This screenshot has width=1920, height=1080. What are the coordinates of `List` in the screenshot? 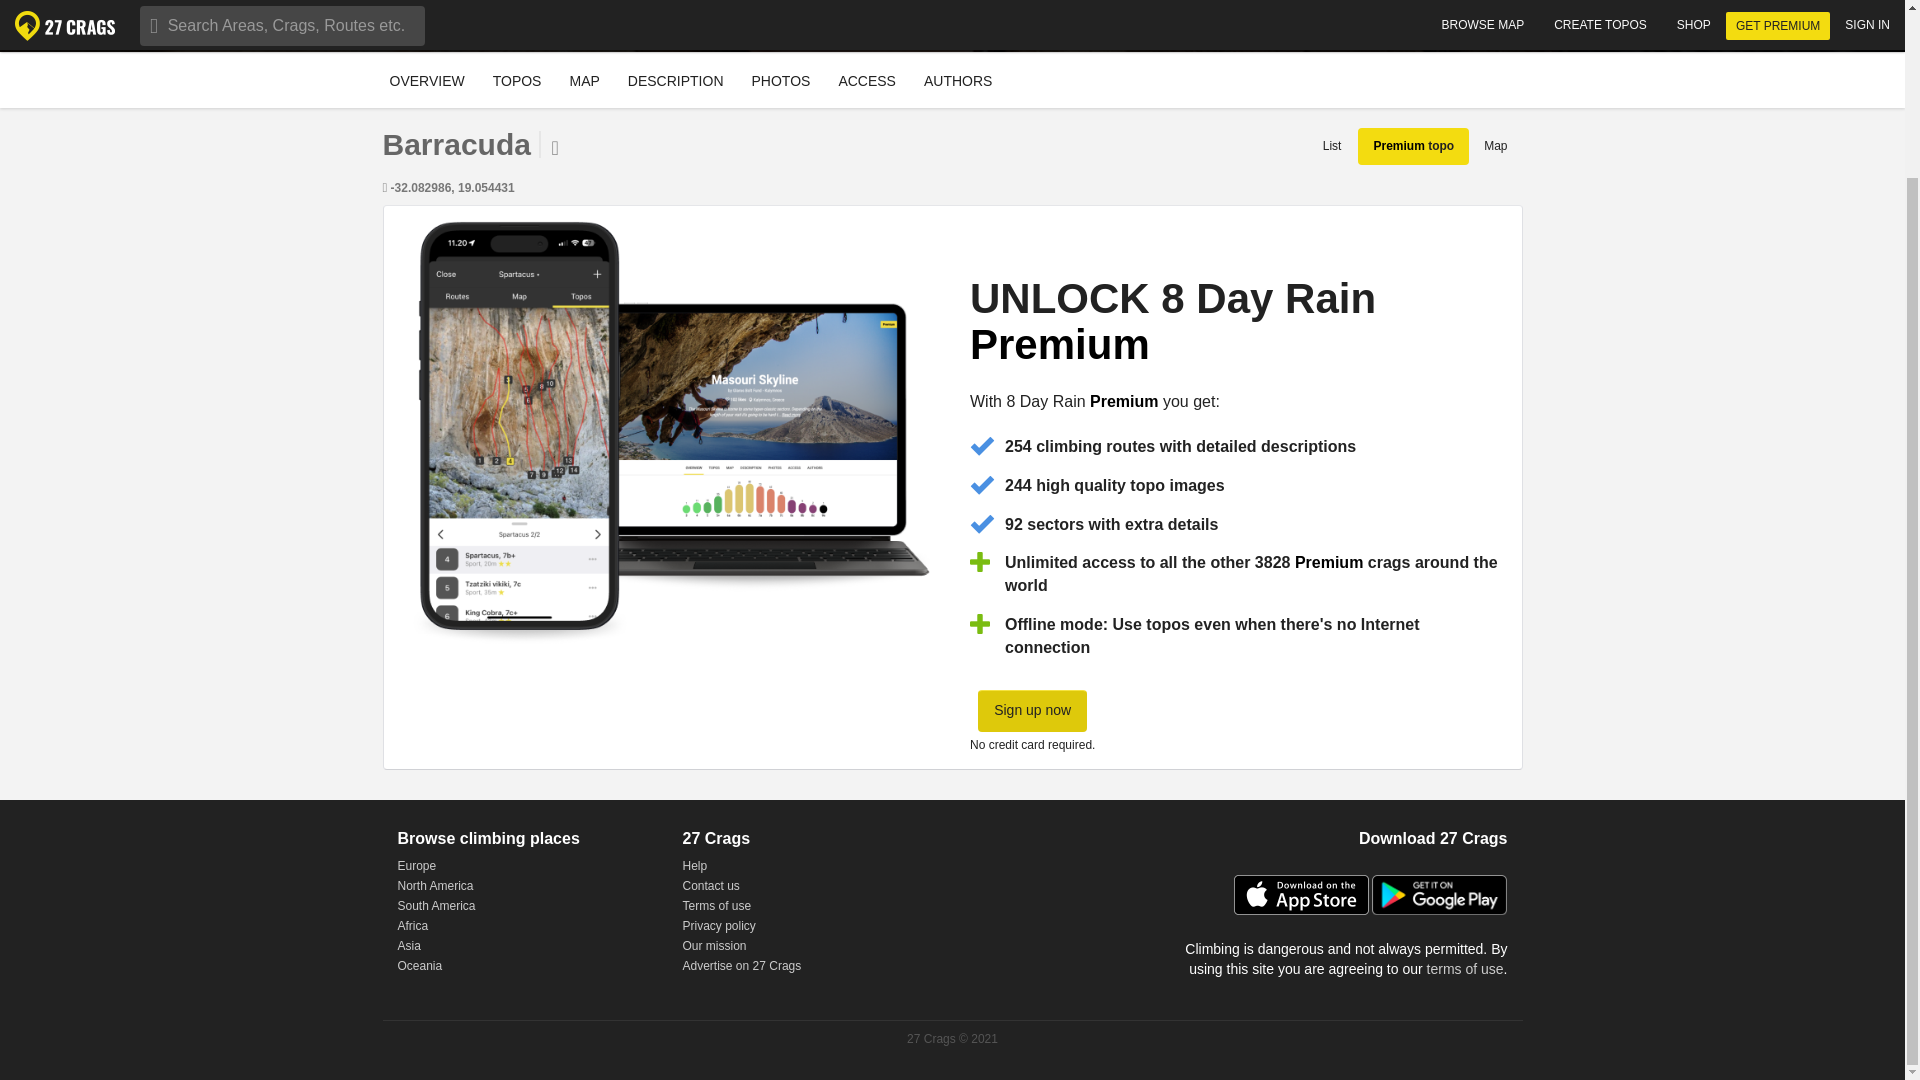 It's located at (1332, 146).